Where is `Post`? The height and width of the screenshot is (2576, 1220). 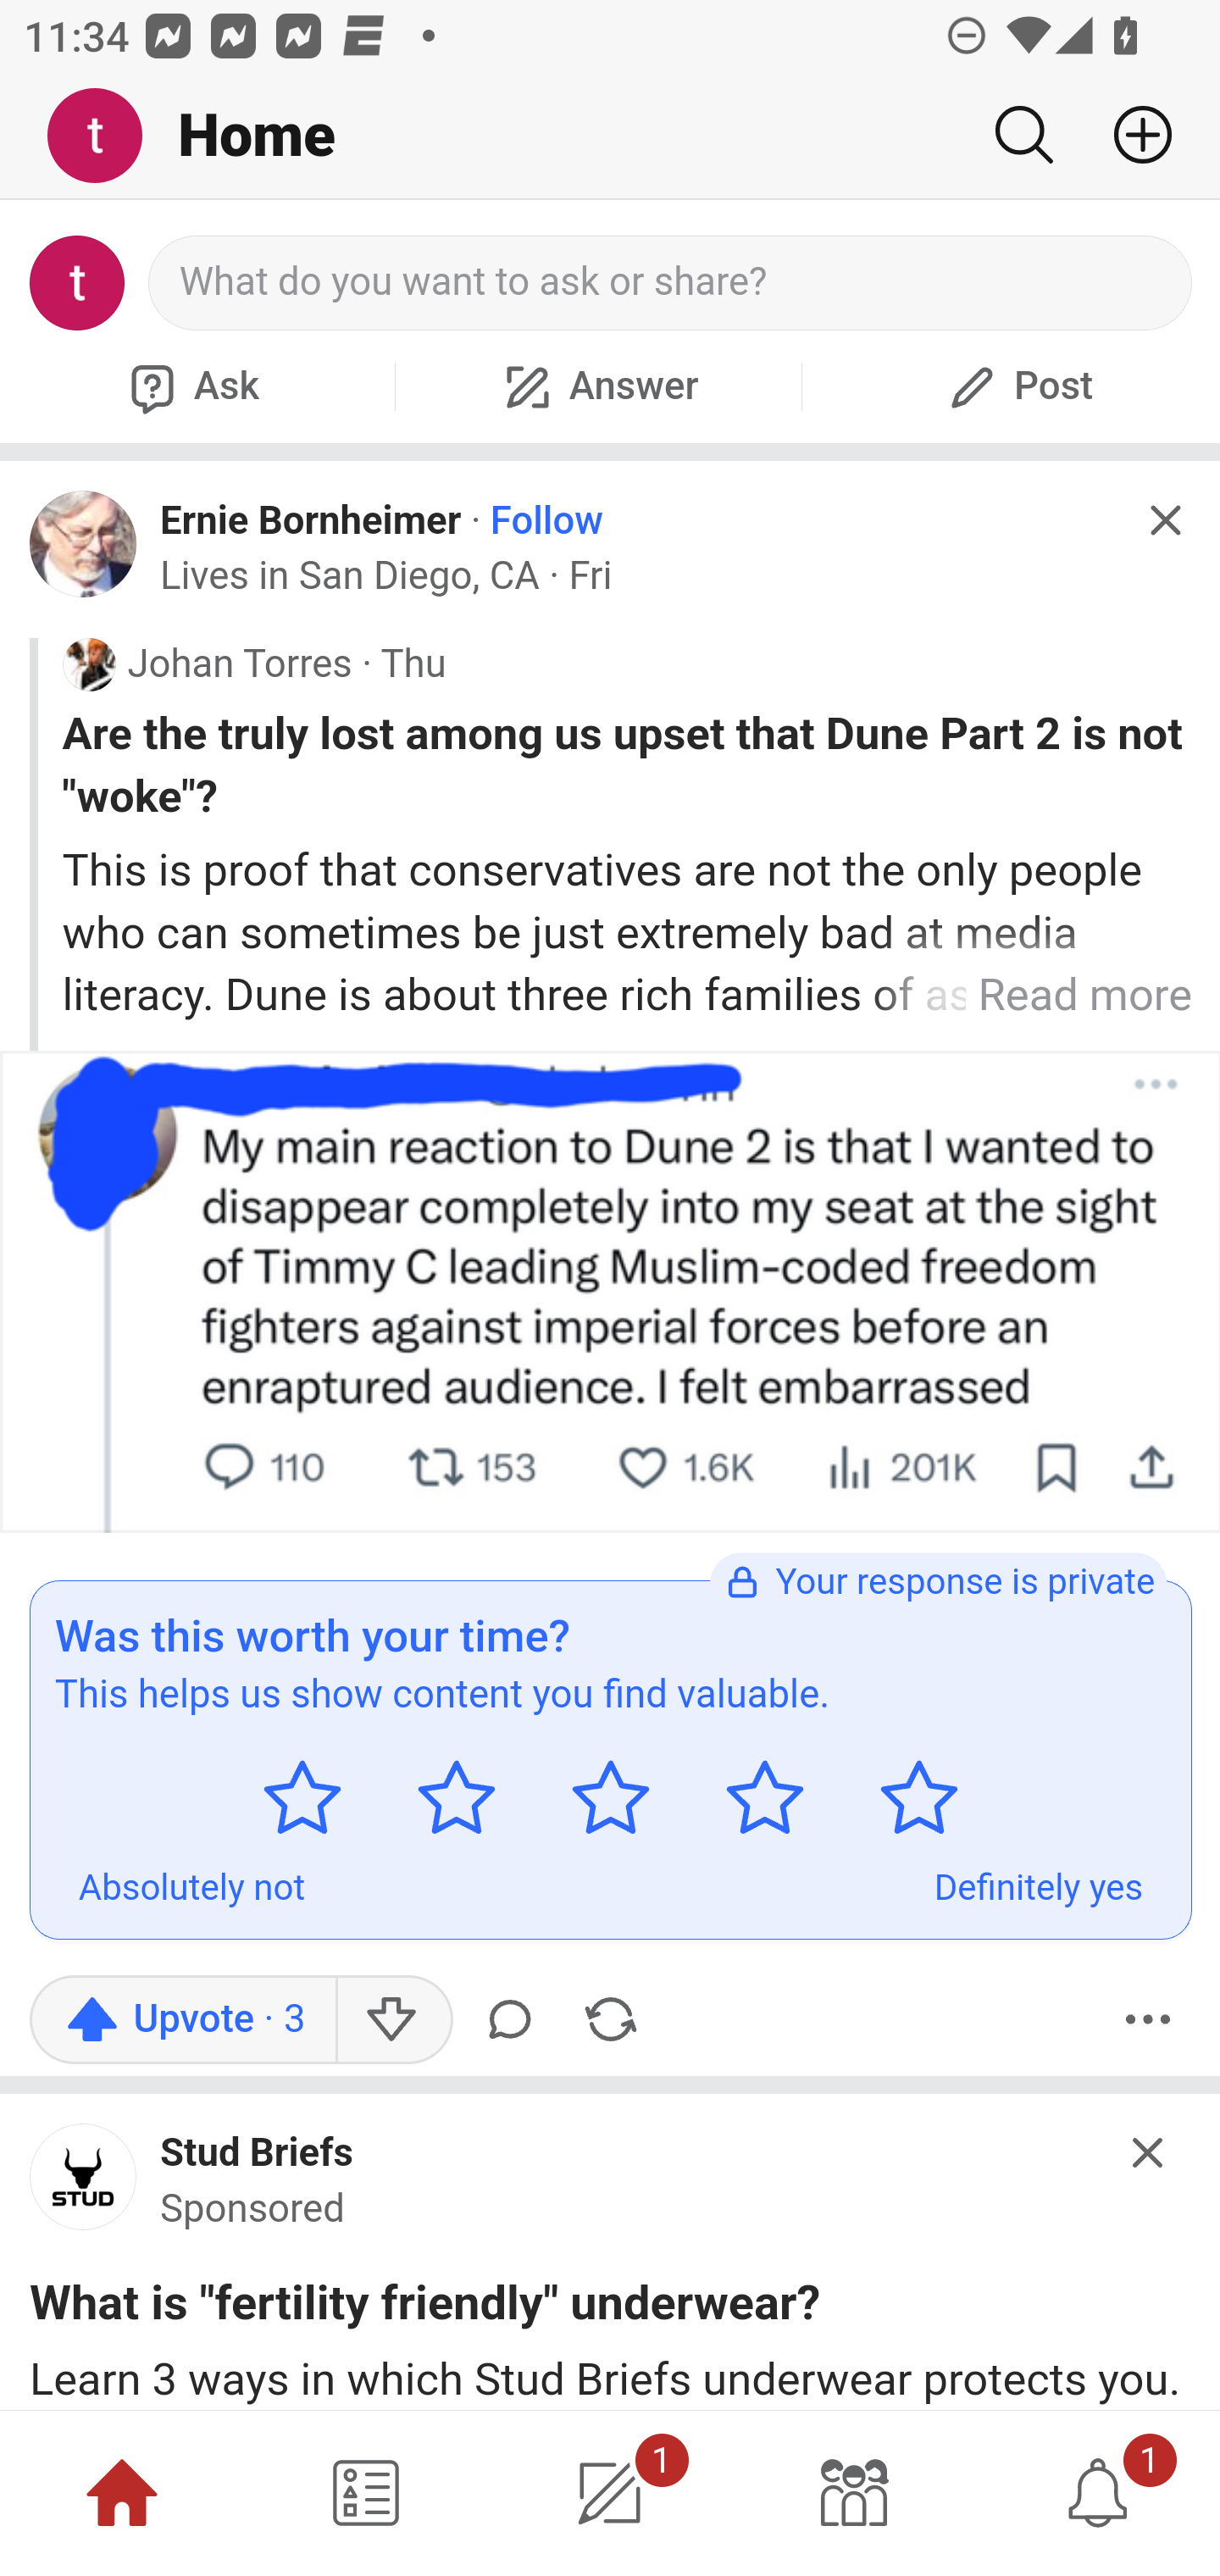 Post is located at coordinates (1017, 386).